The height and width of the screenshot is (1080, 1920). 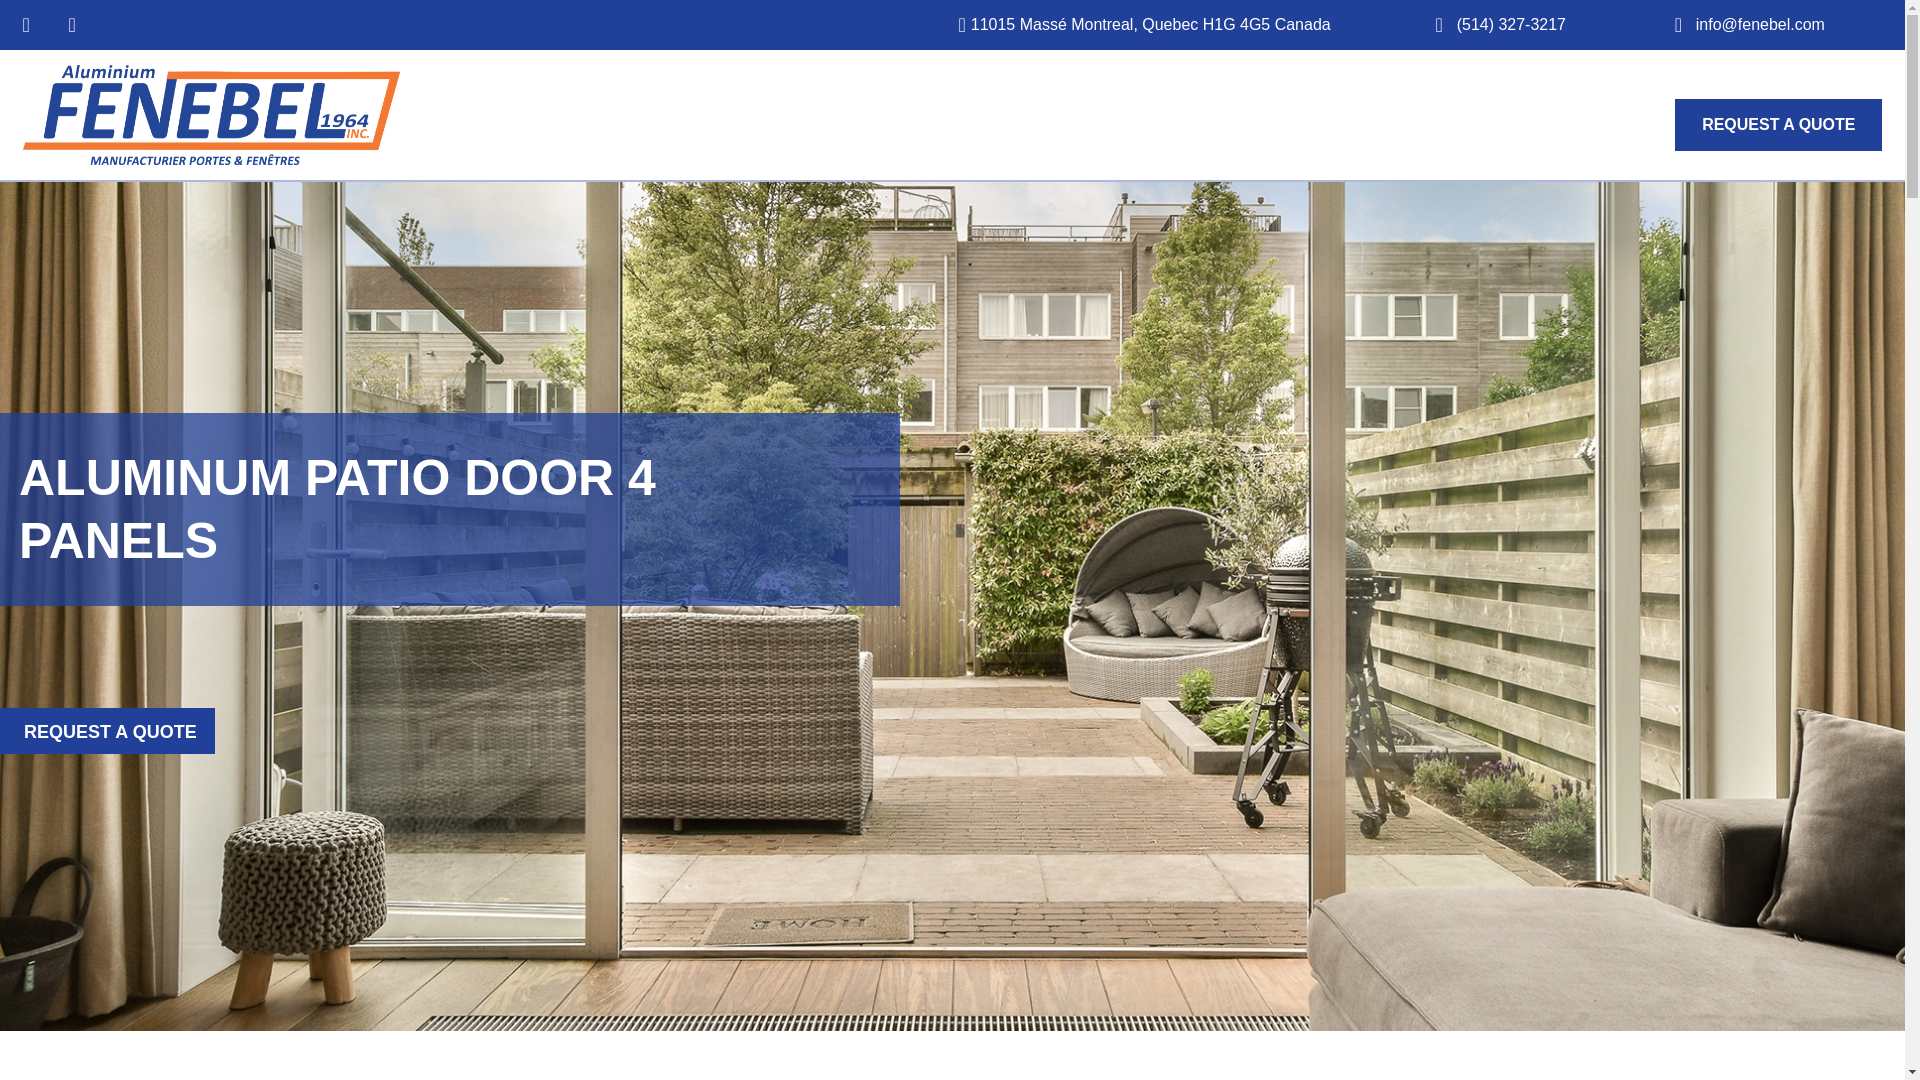 I want to click on REQUEST A QUOTE, so click(x=108, y=730).